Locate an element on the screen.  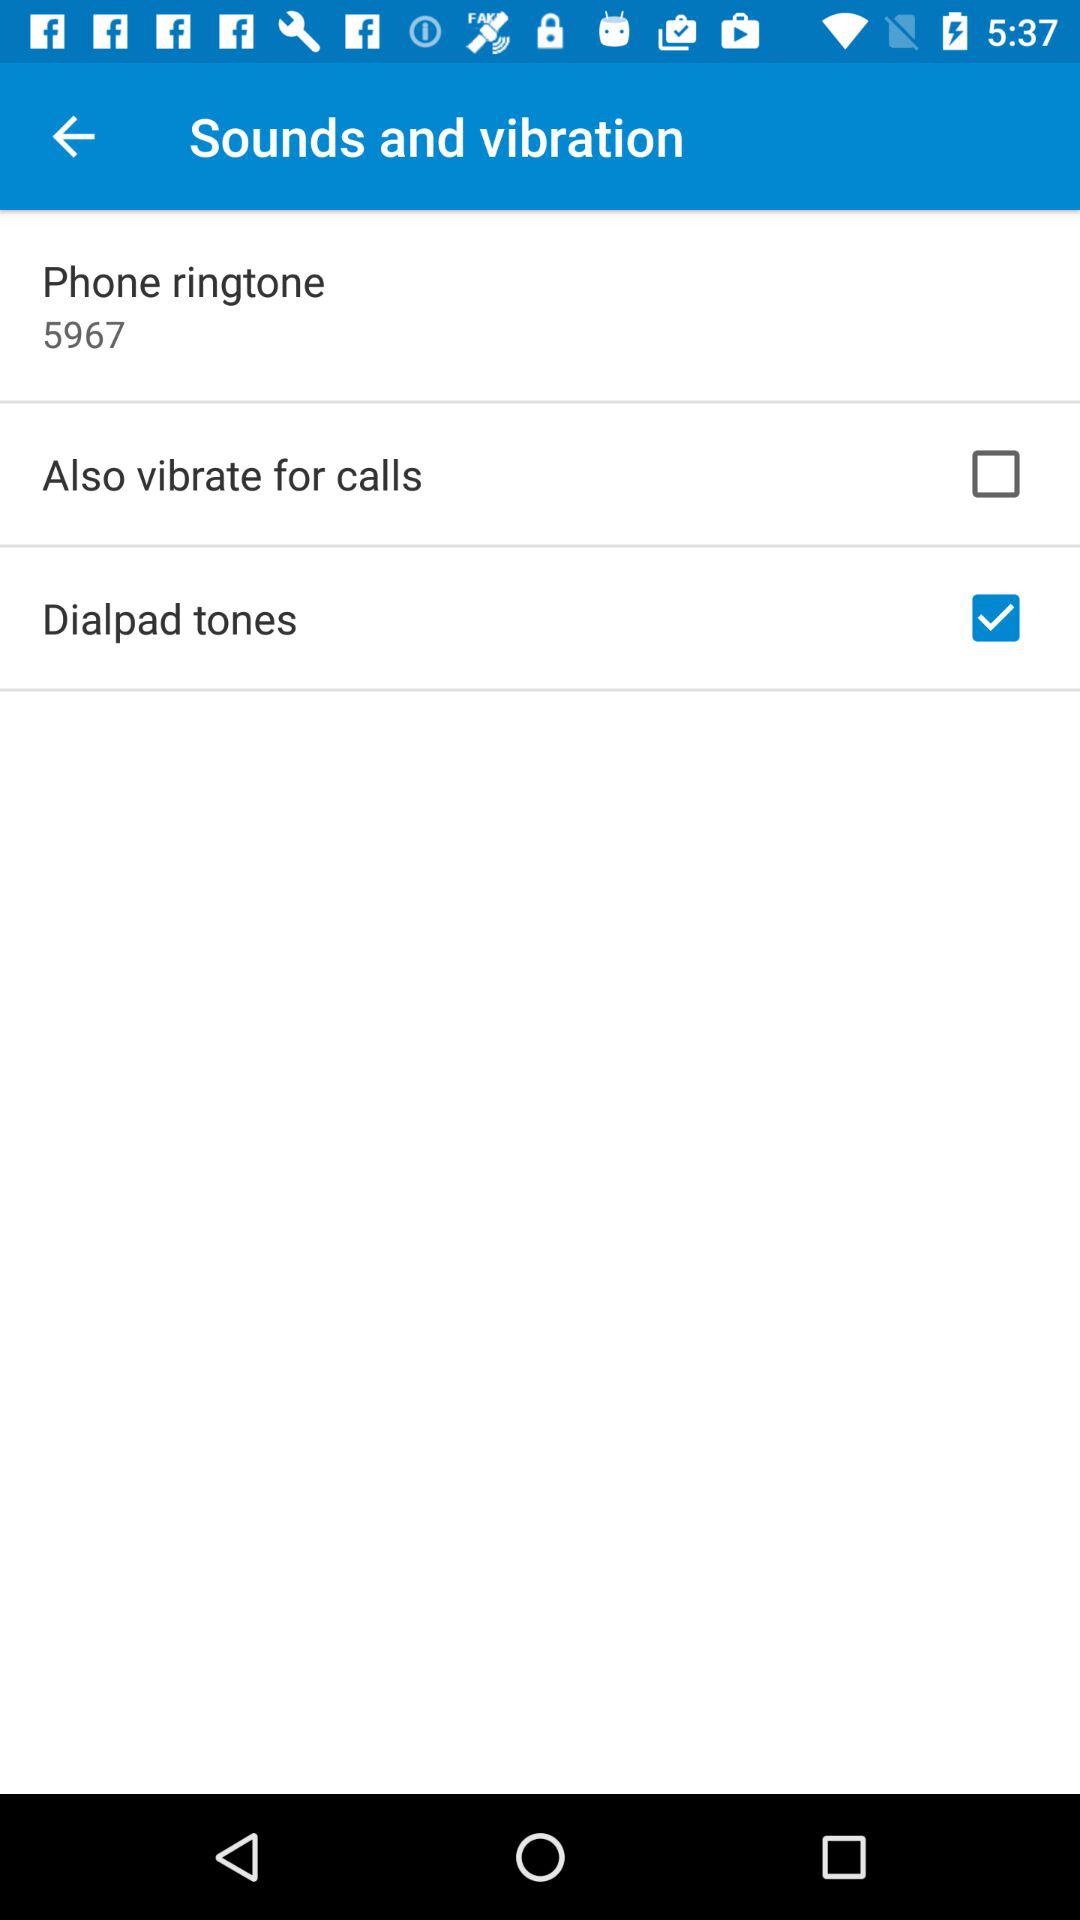
press the app above phone ringtone icon is located at coordinates (73, 136).